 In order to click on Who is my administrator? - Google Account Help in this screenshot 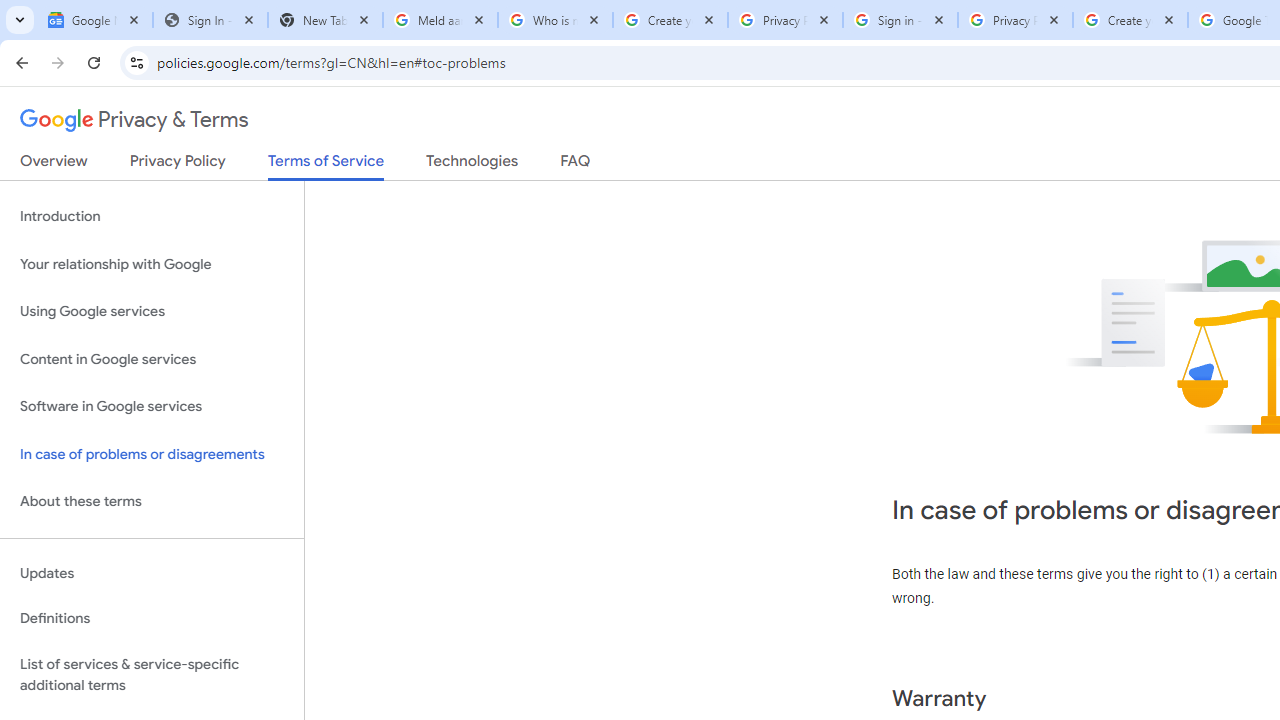, I will do `click(555, 20)`.